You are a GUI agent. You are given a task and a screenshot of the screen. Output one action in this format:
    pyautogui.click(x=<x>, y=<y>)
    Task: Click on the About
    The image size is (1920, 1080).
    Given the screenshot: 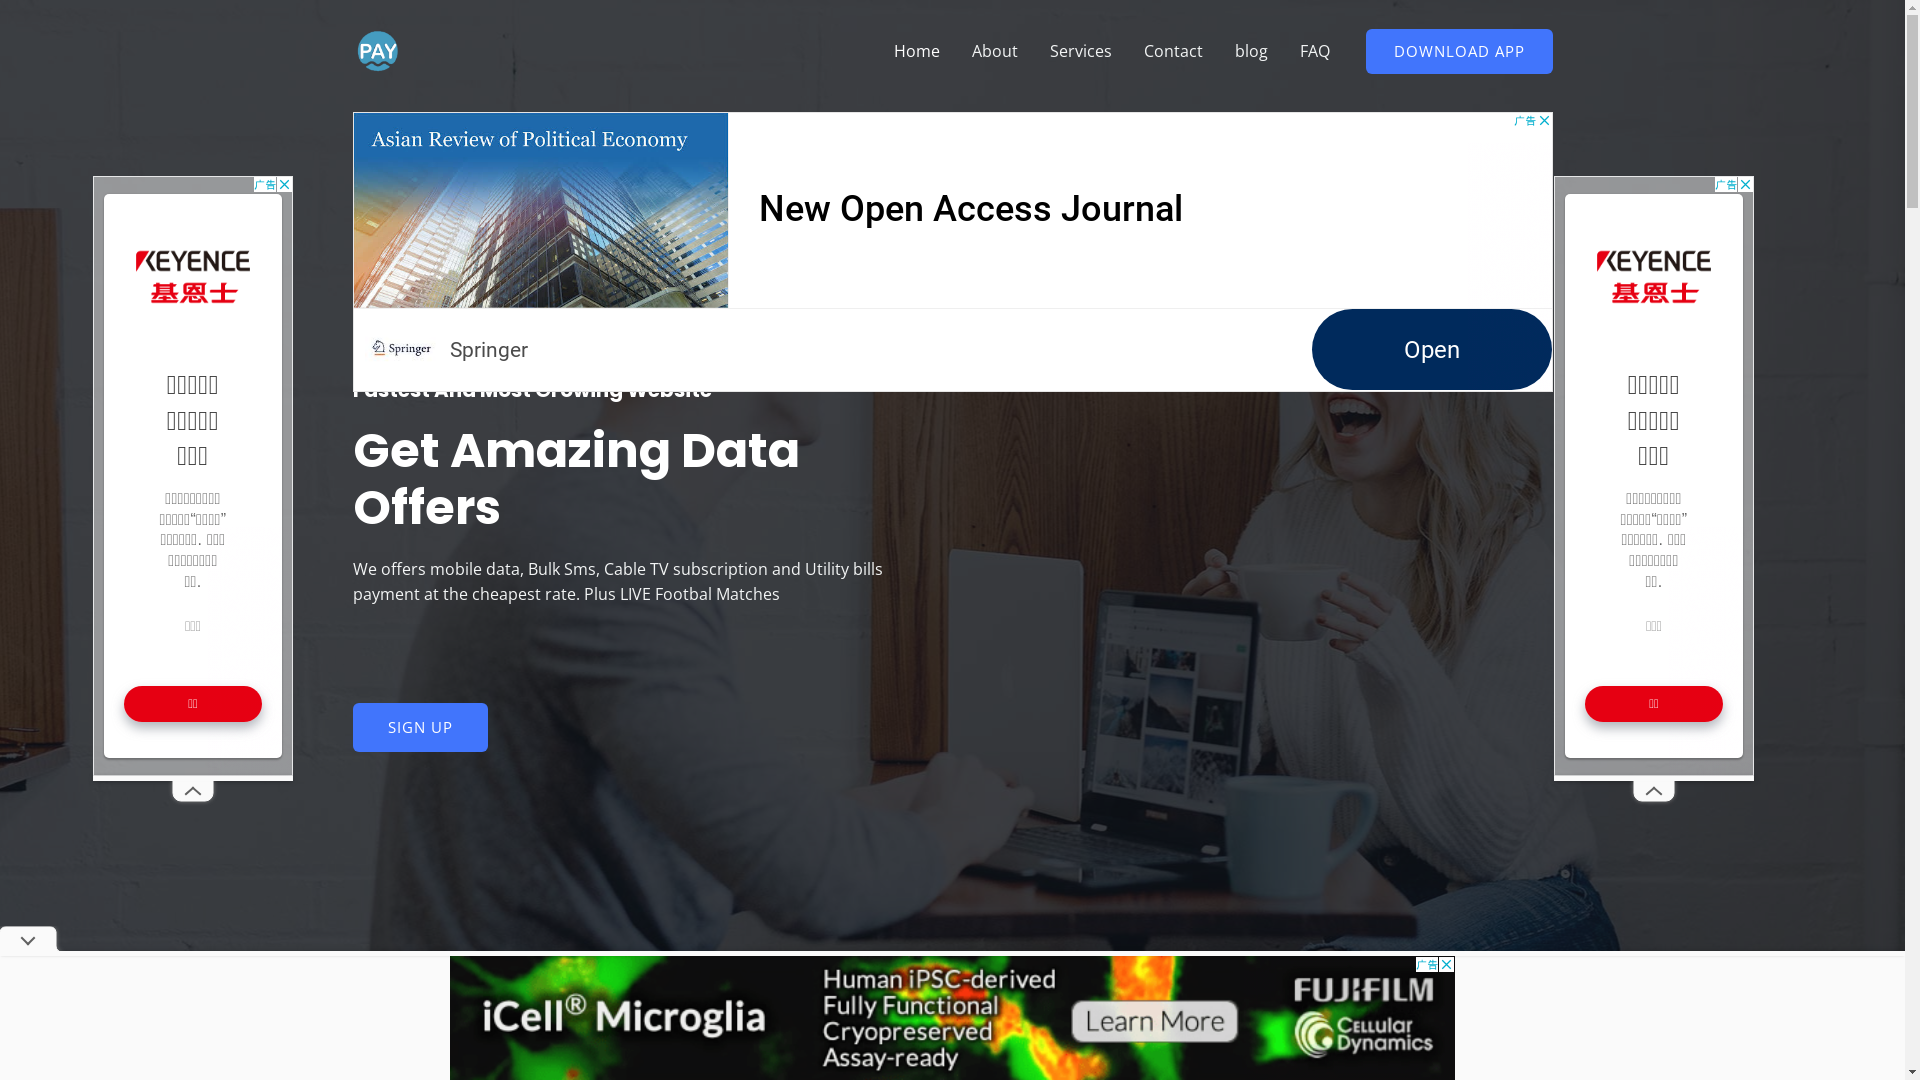 What is the action you would take?
    pyautogui.click(x=995, y=51)
    